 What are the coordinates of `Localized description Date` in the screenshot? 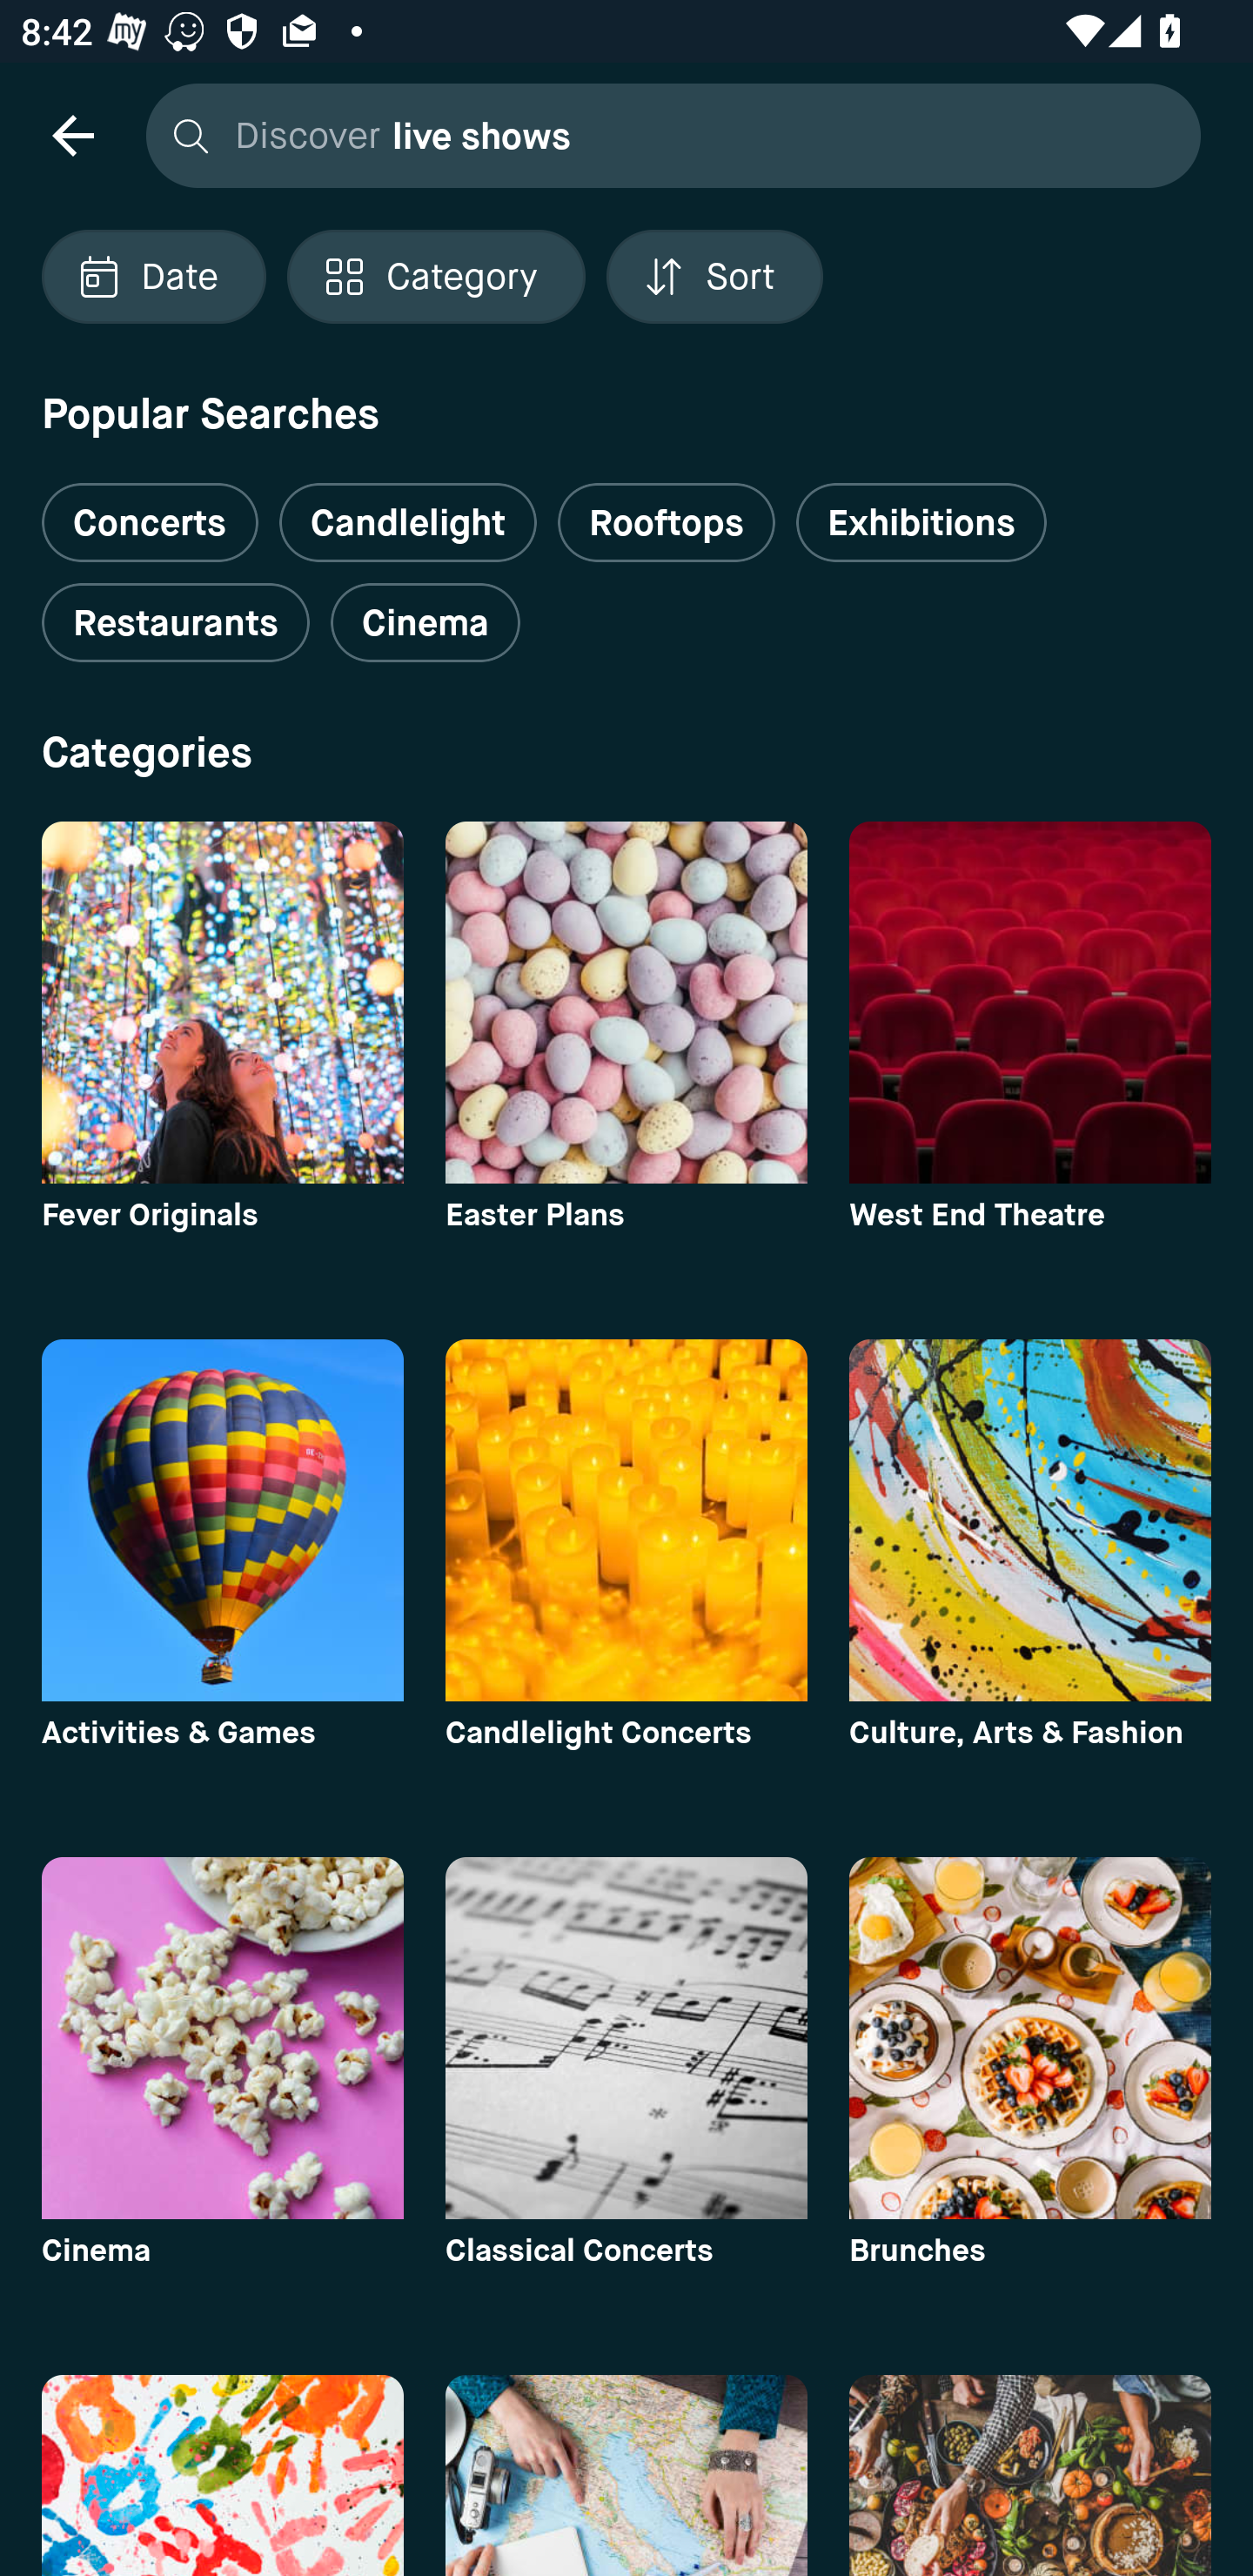 It's located at (153, 277).